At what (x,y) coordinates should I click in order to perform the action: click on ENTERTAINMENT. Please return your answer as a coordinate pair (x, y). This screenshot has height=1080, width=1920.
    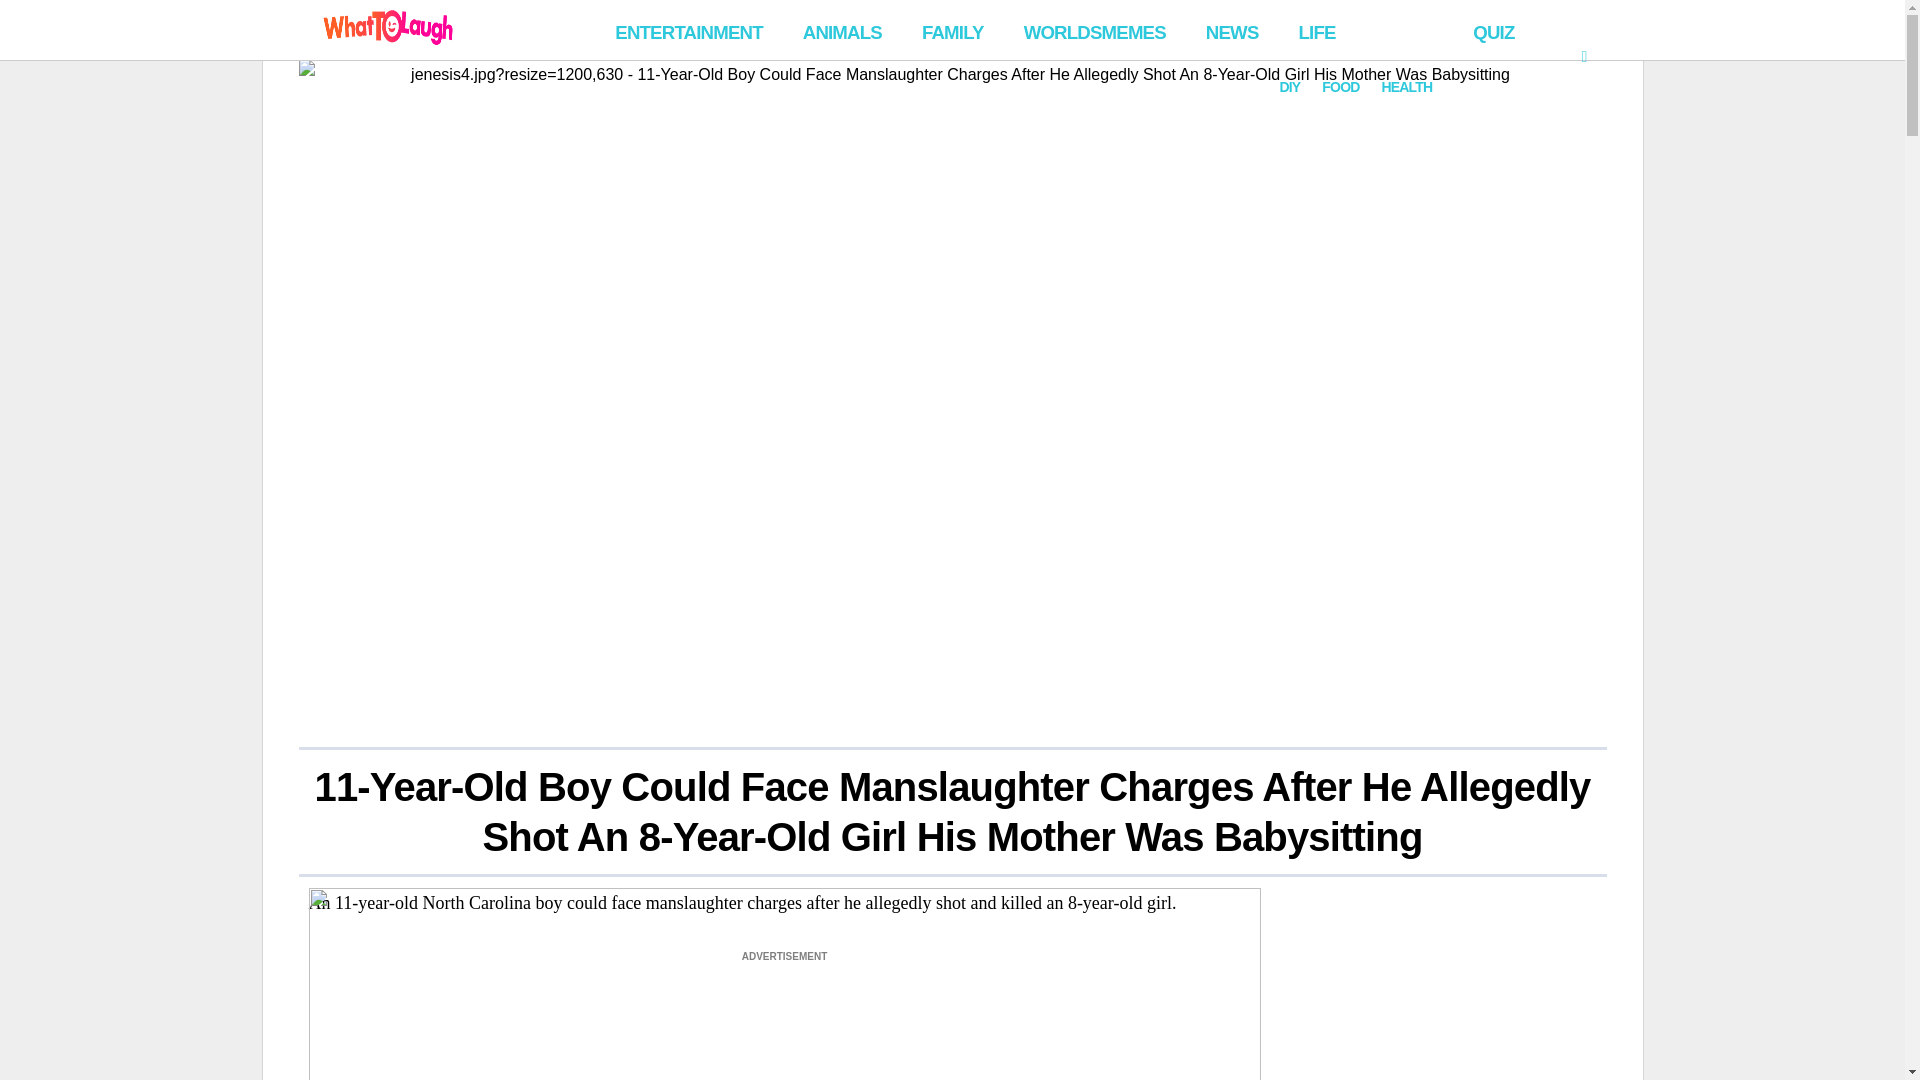
    Looking at the image, I should click on (688, 30).